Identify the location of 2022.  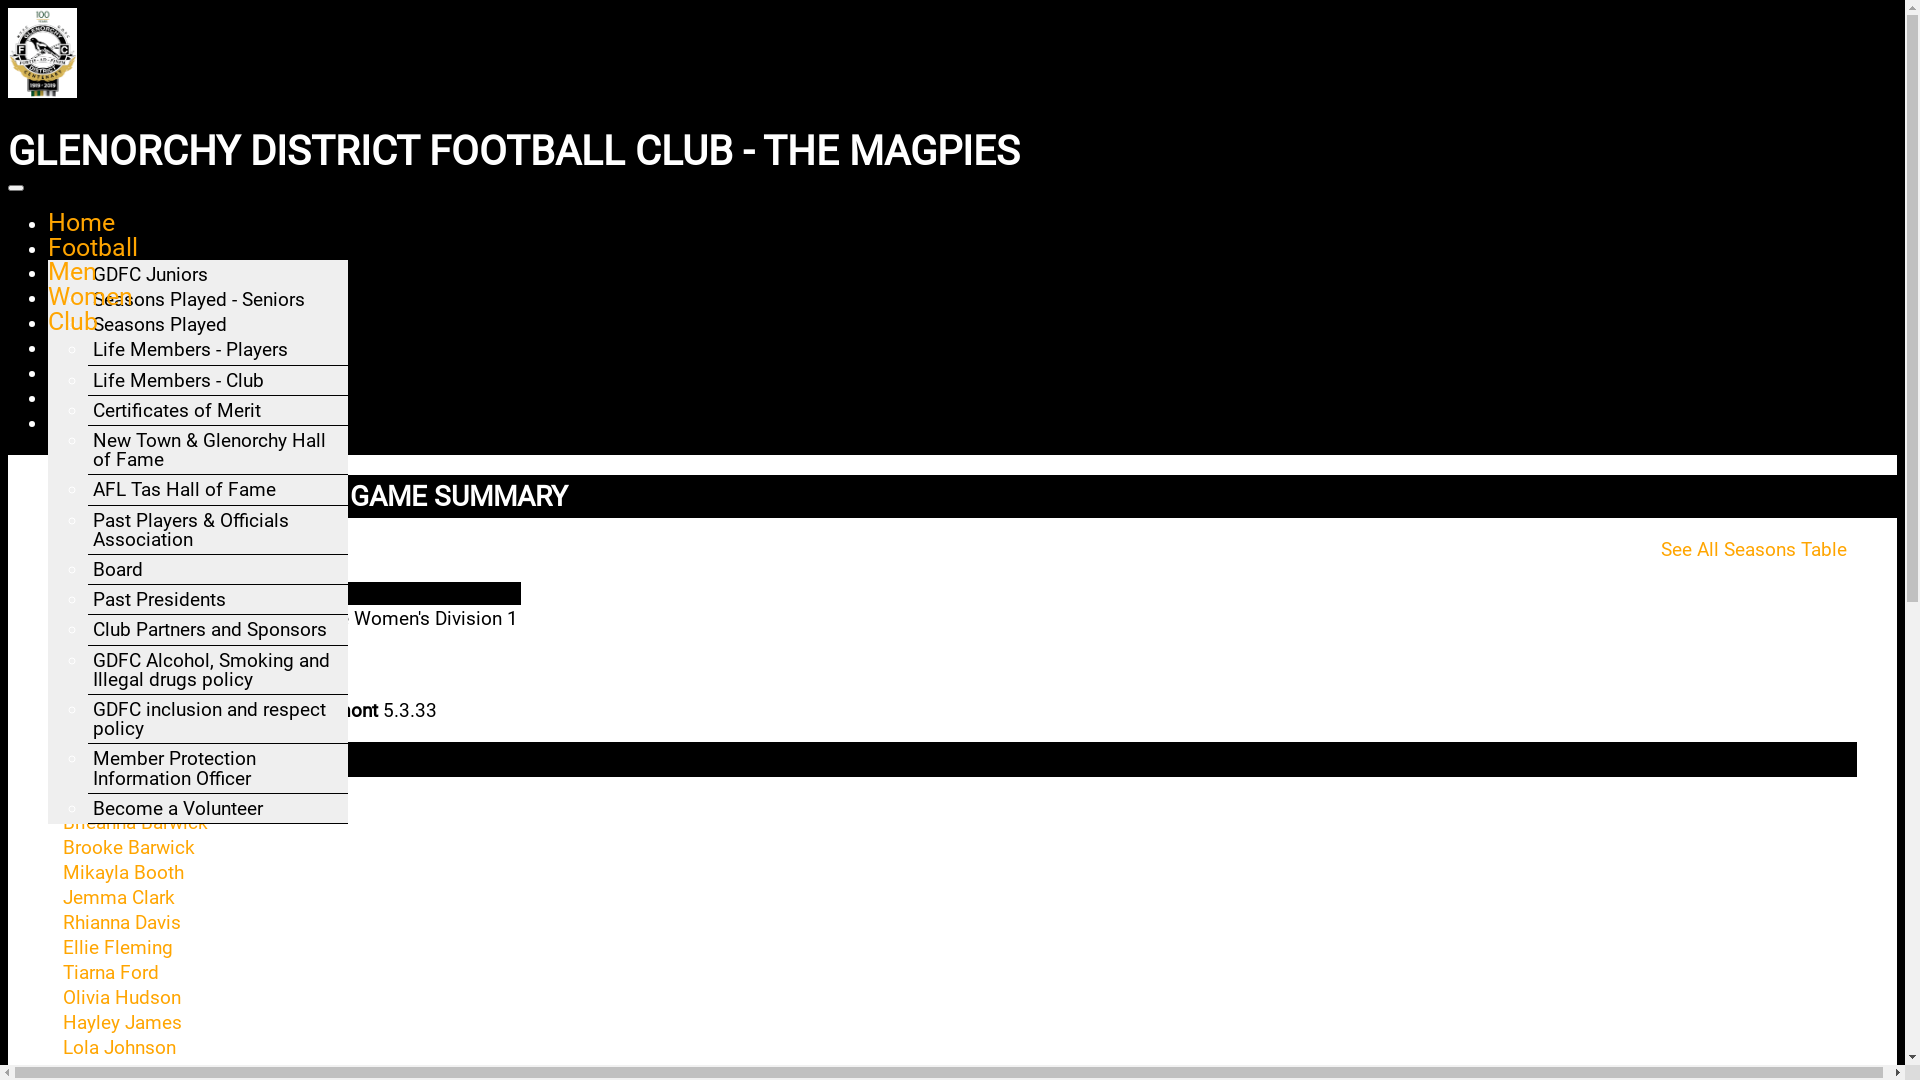
(131, 642).